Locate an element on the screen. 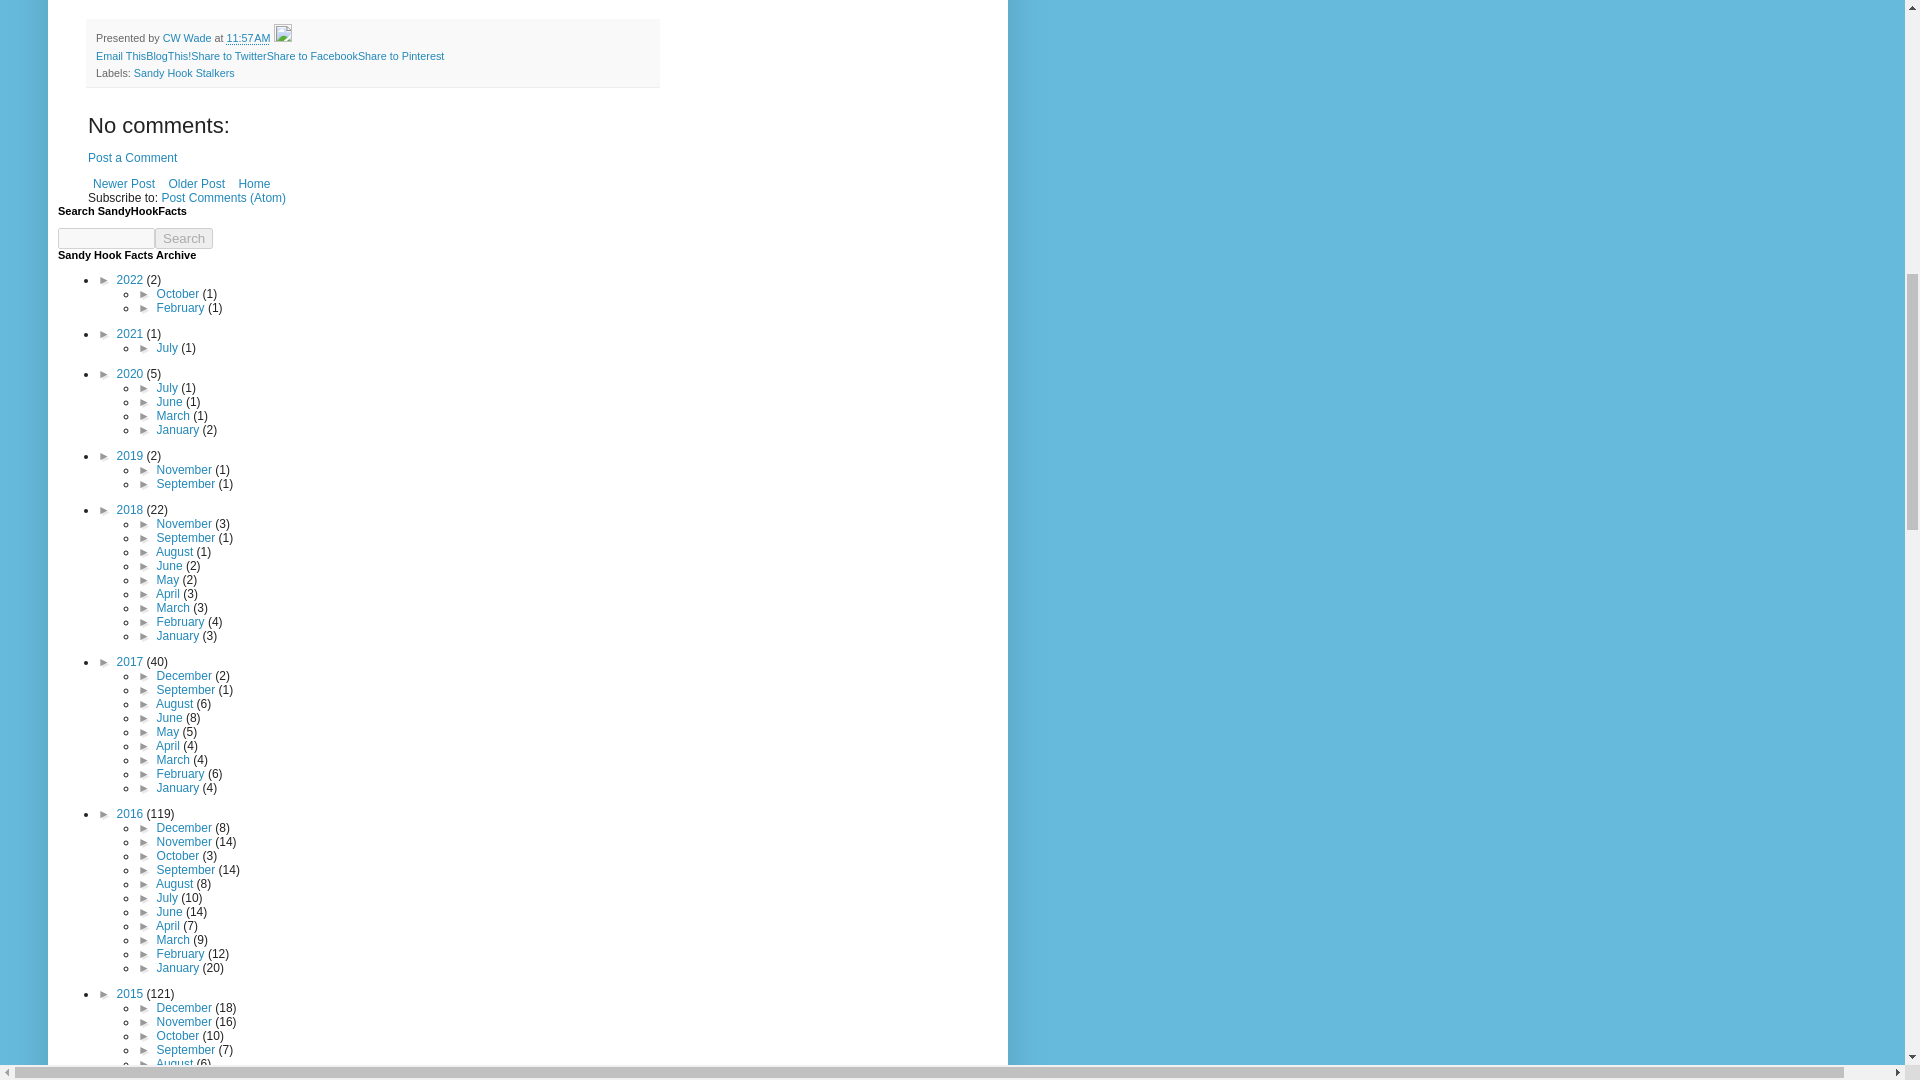 The width and height of the screenshot is (1920, 1080). CW Wade is located at coordinates (189, 38).